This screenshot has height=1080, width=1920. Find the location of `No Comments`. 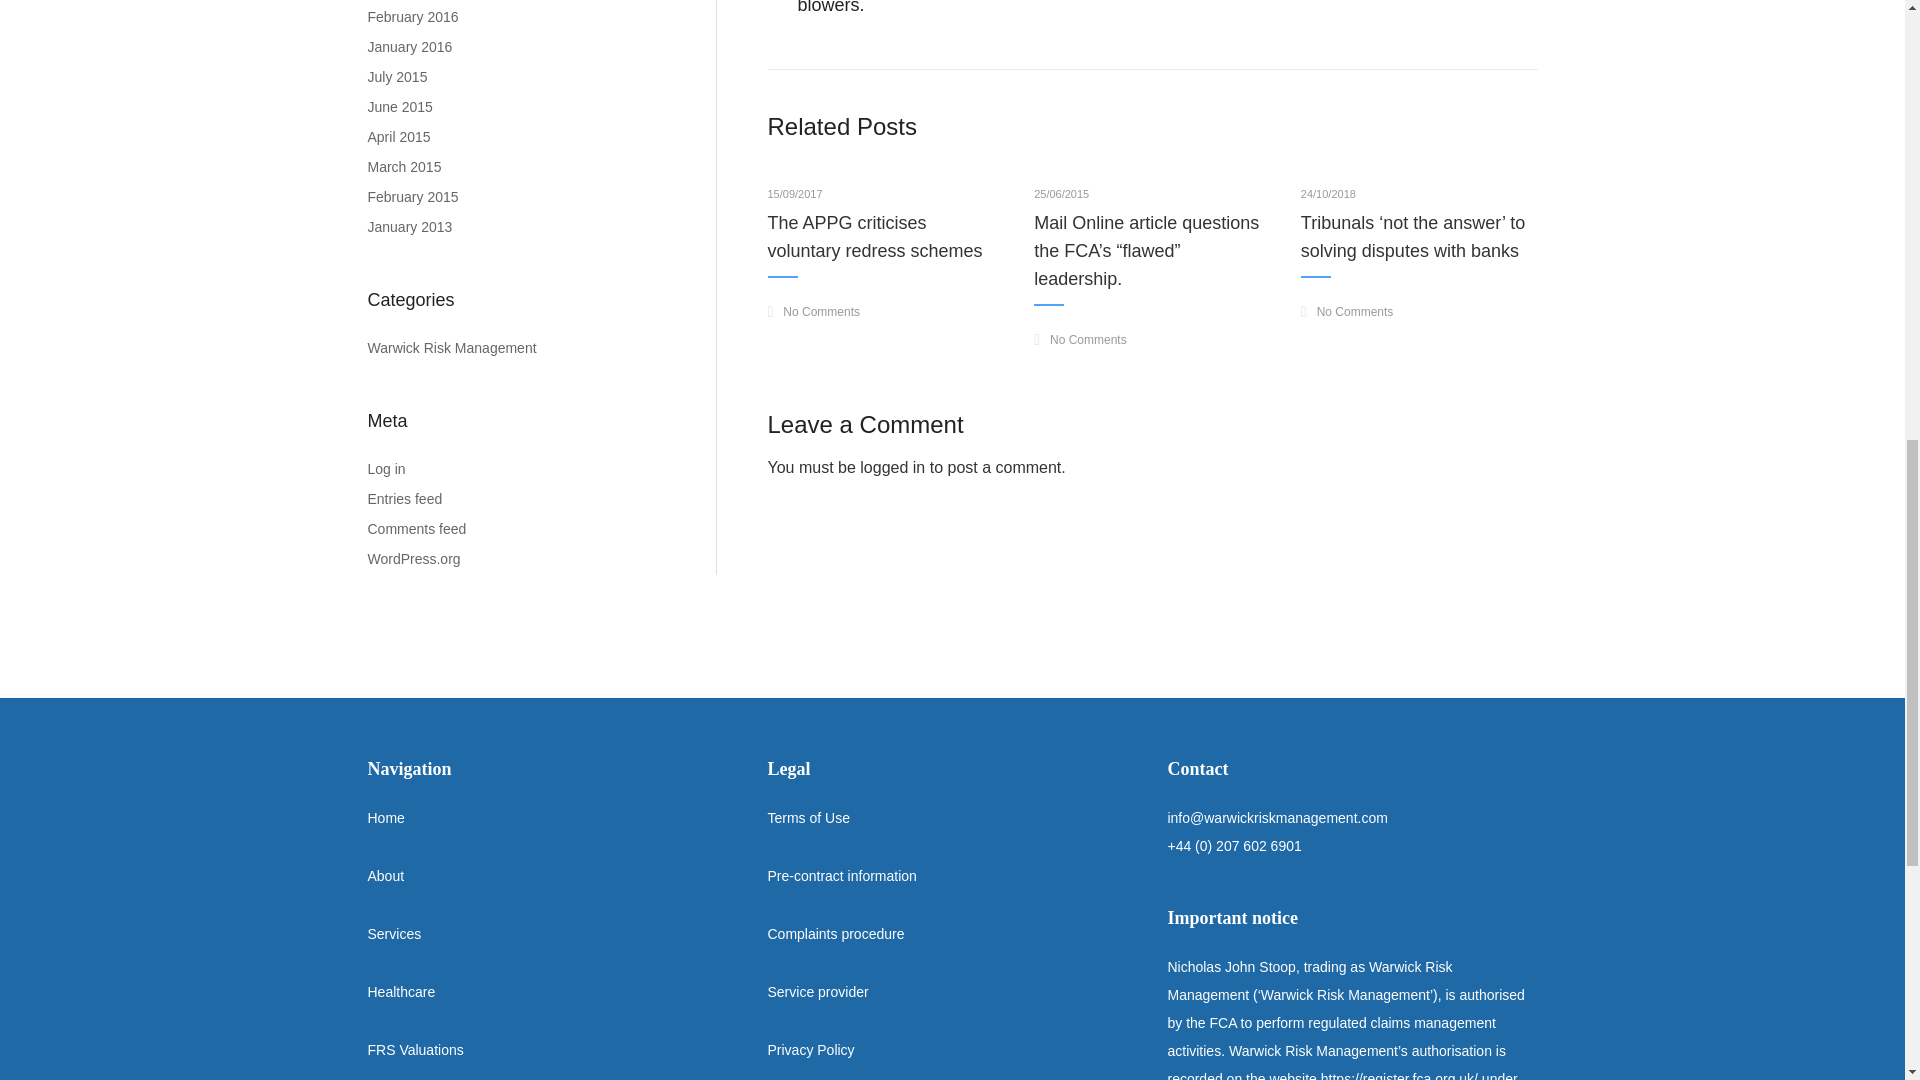

No Comments is located at coordinates (1080, 340).